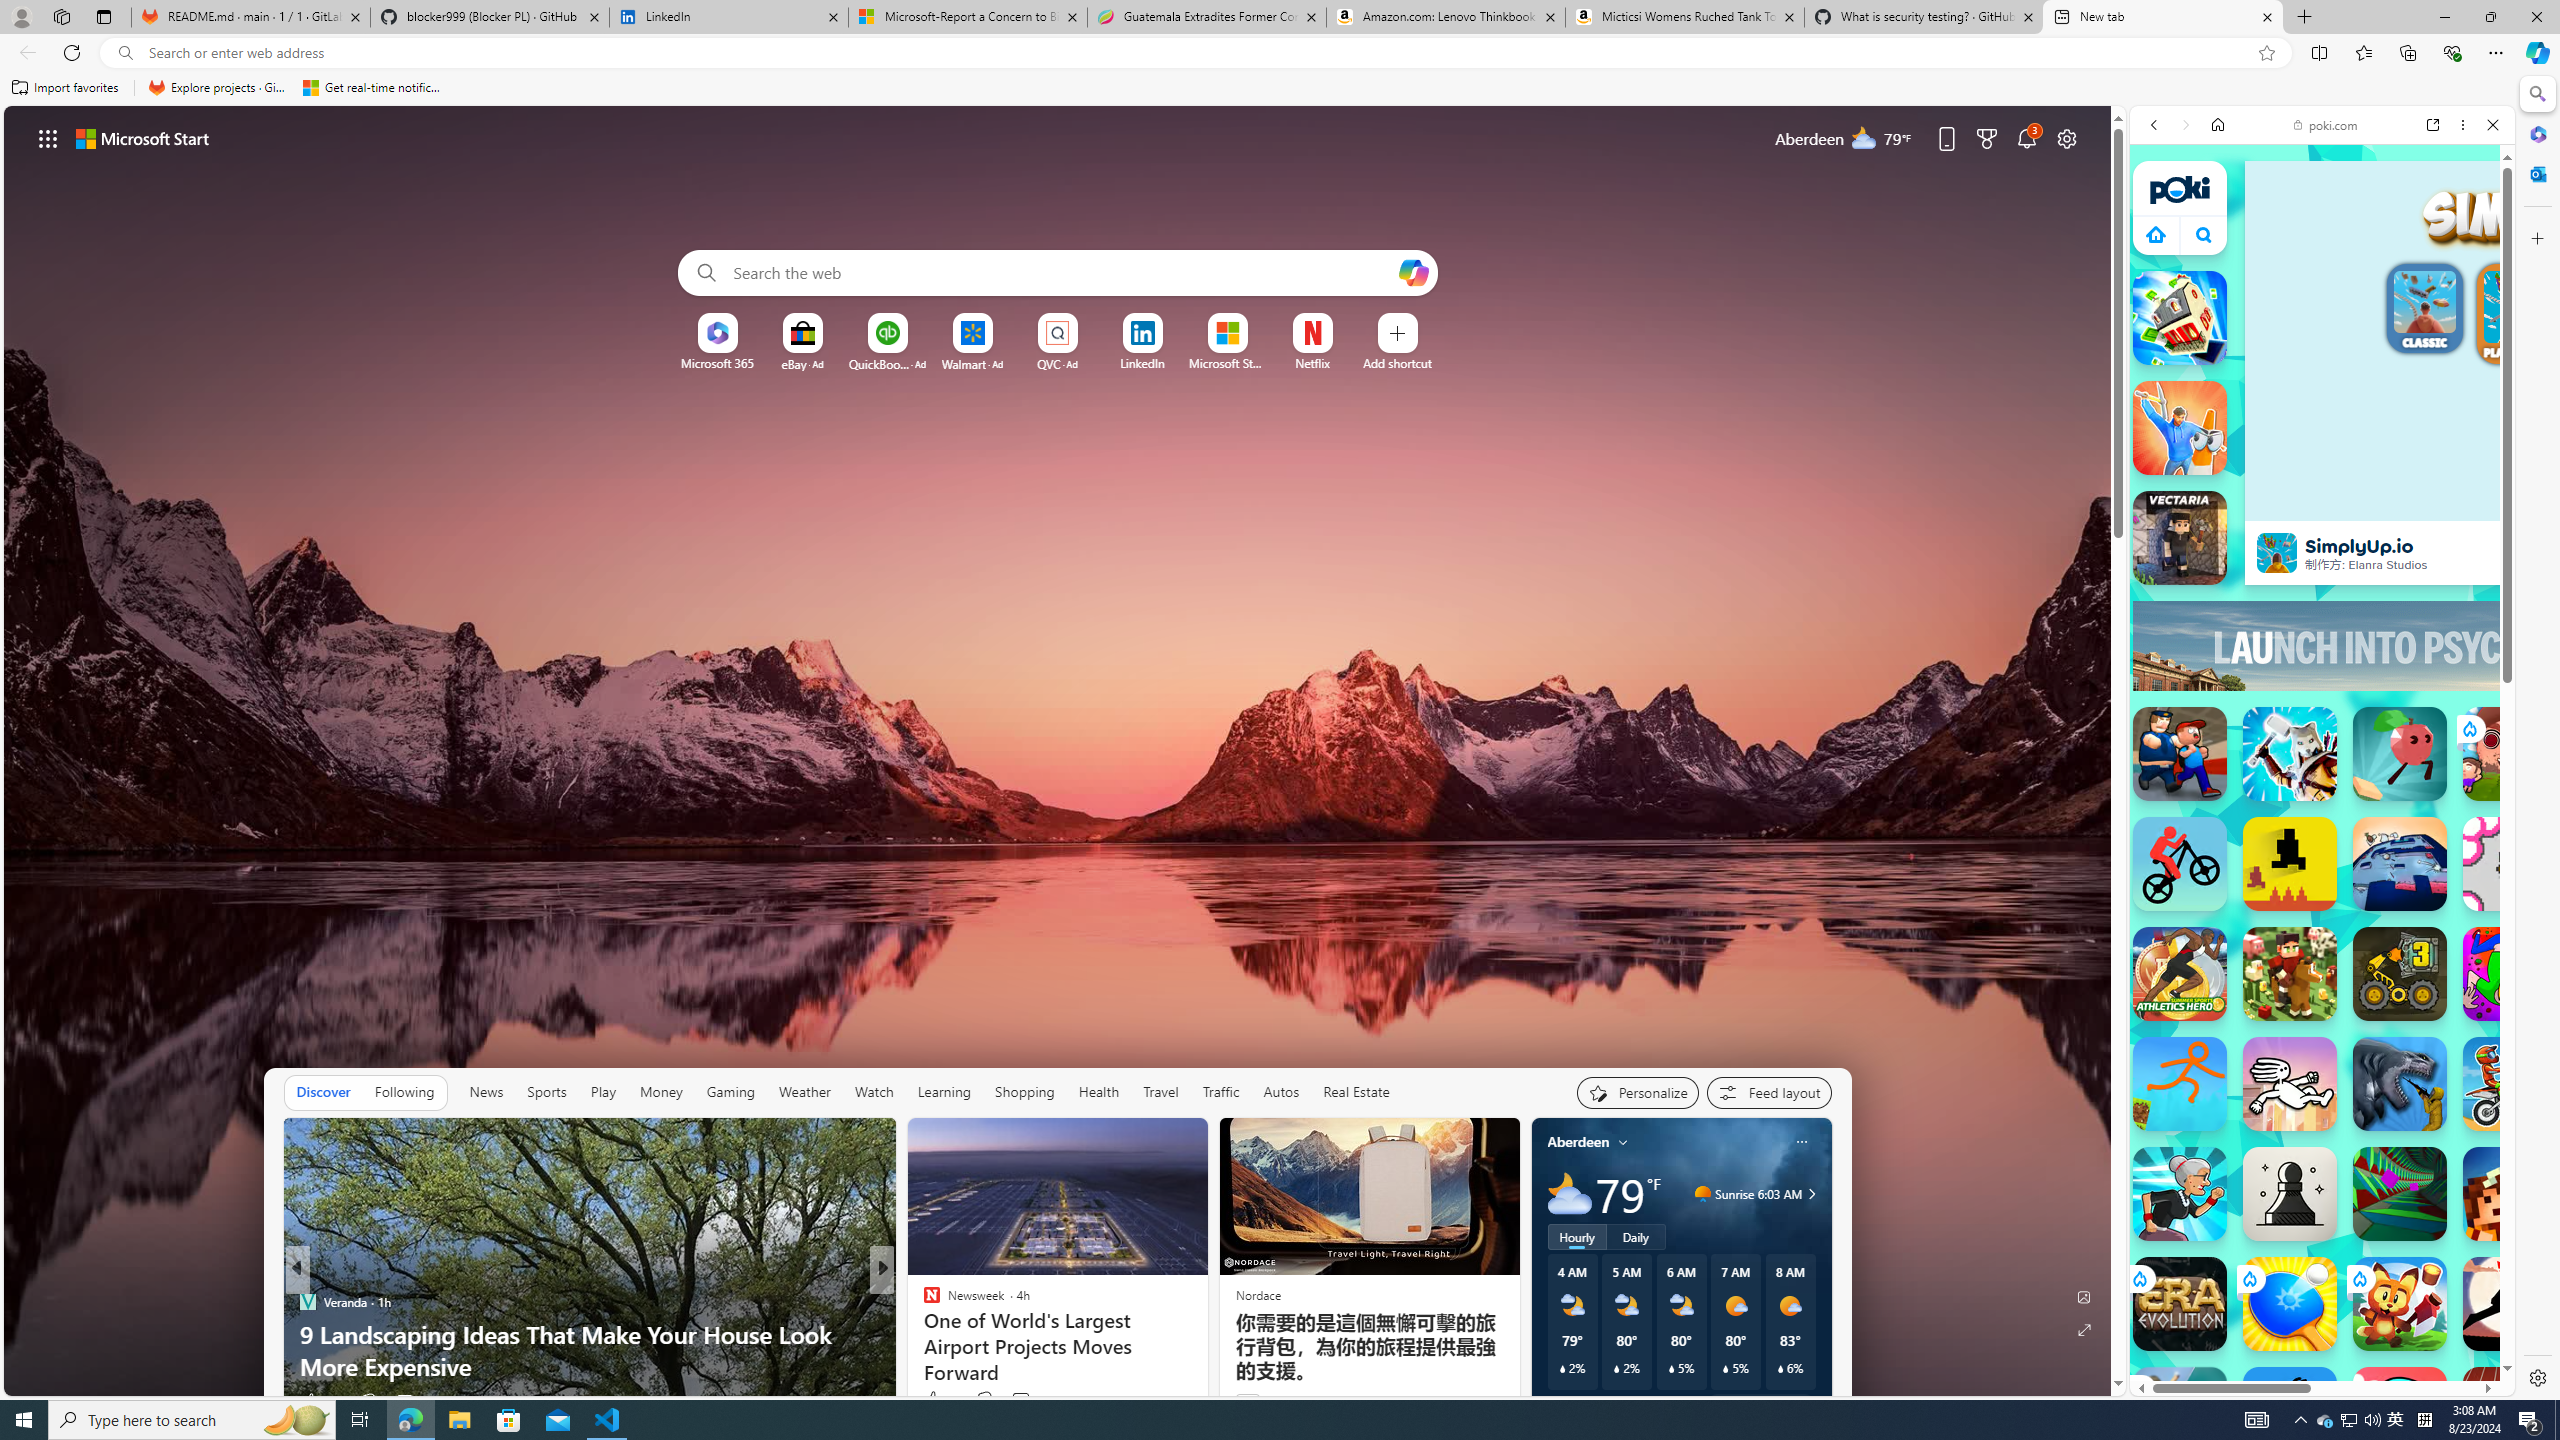 The image size is (2560, 1440). I want to click on 793 Like, so click(936, 1400).